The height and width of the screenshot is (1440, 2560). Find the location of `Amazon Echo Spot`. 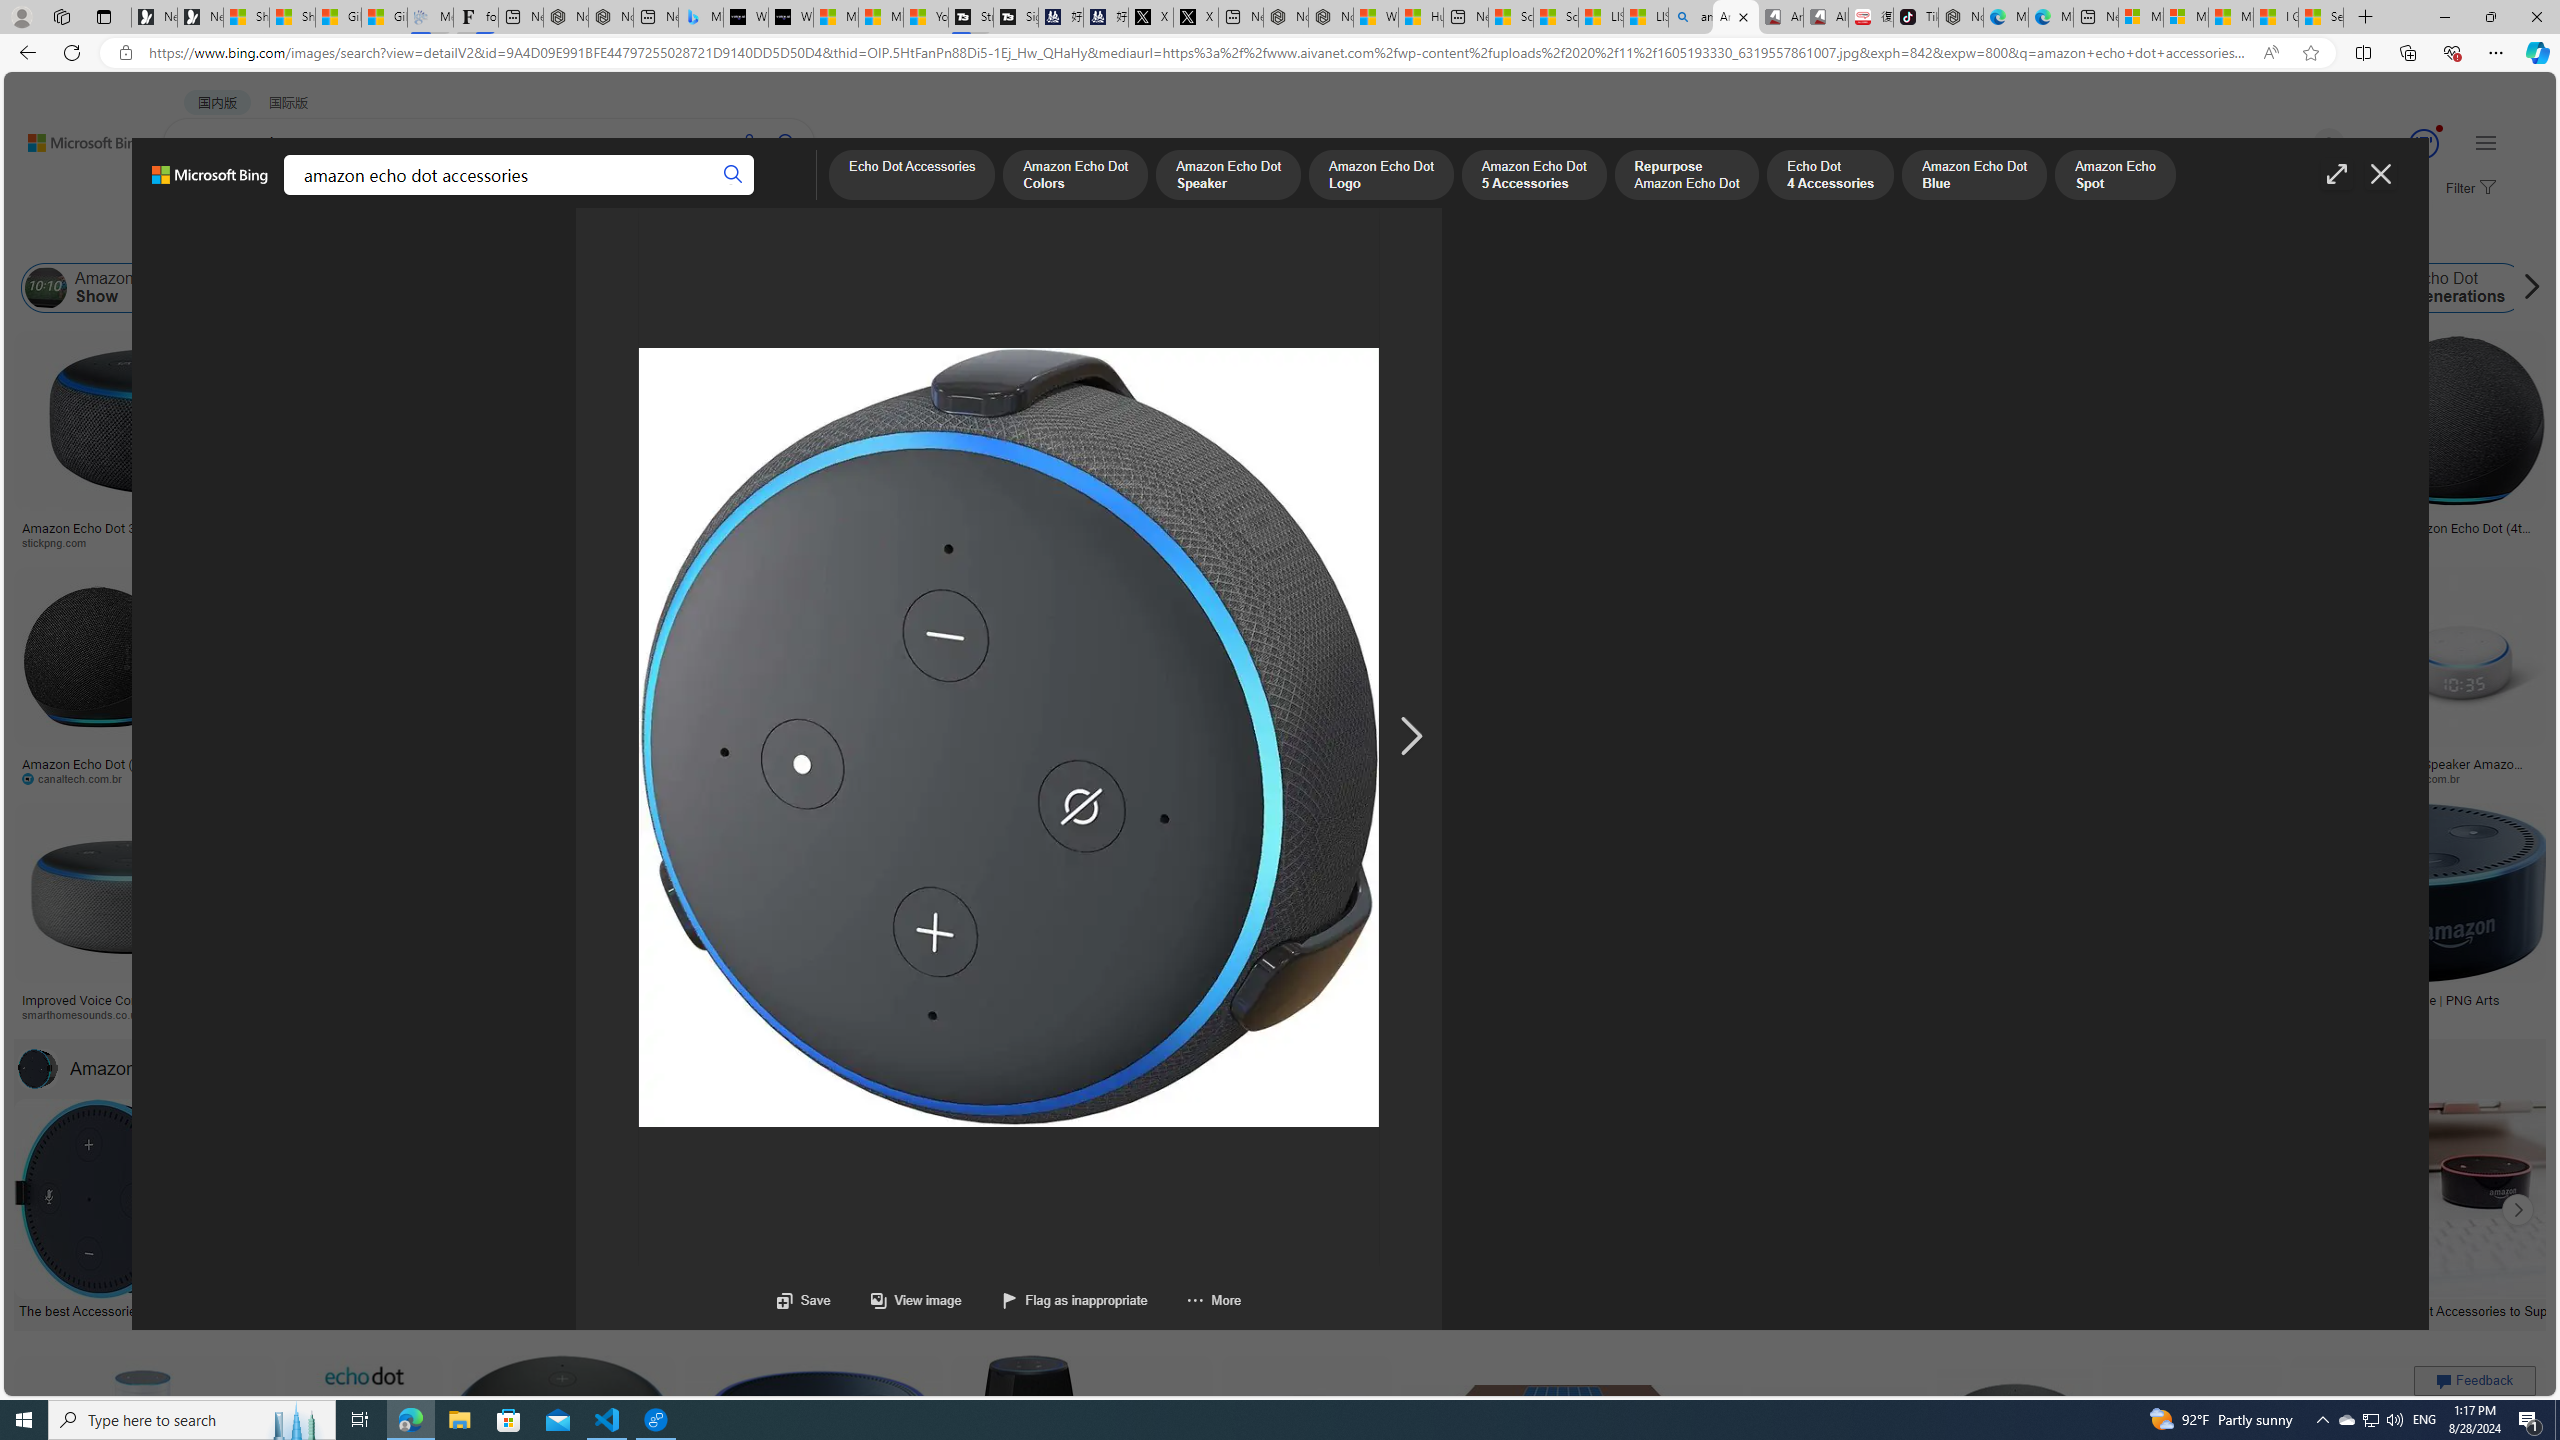

Amazon Echo Spot is located at coordinates (1988, 288).